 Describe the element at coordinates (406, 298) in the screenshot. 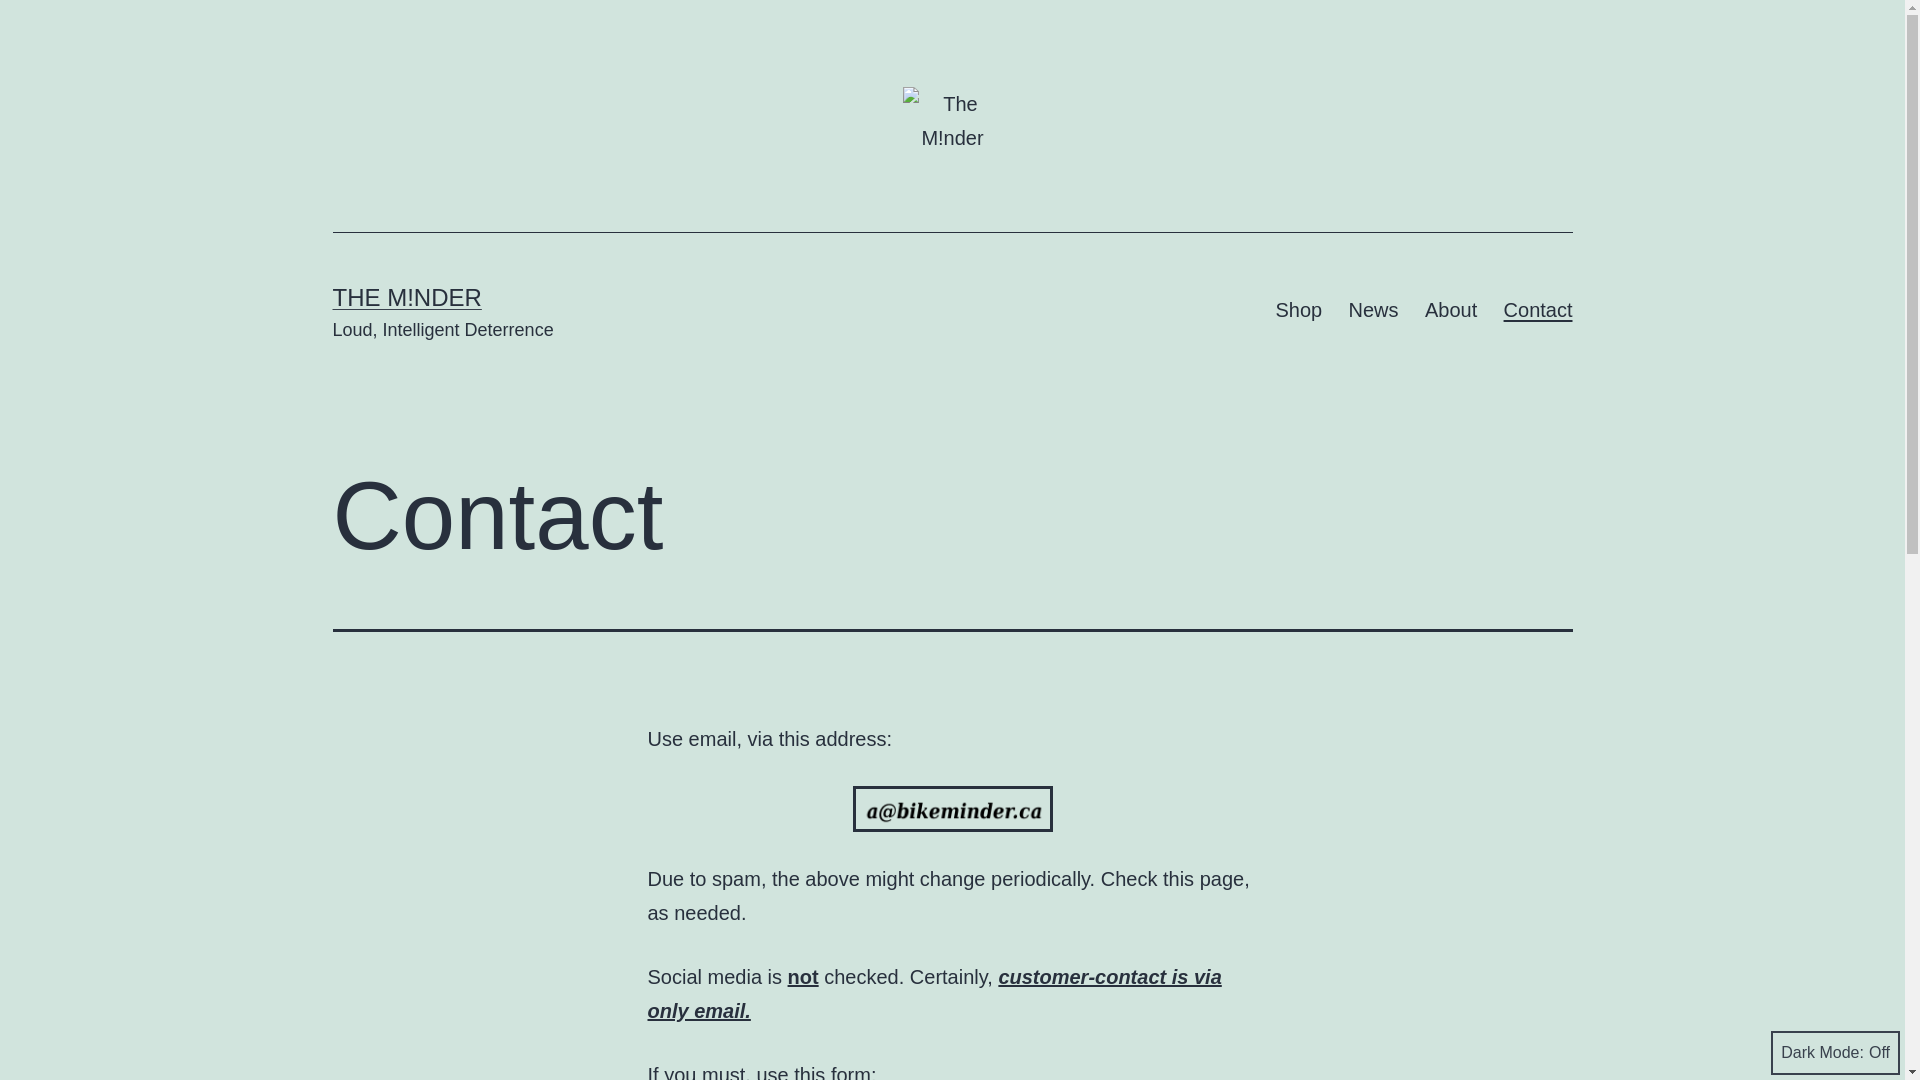

I see `THE M!NDER` at that location.